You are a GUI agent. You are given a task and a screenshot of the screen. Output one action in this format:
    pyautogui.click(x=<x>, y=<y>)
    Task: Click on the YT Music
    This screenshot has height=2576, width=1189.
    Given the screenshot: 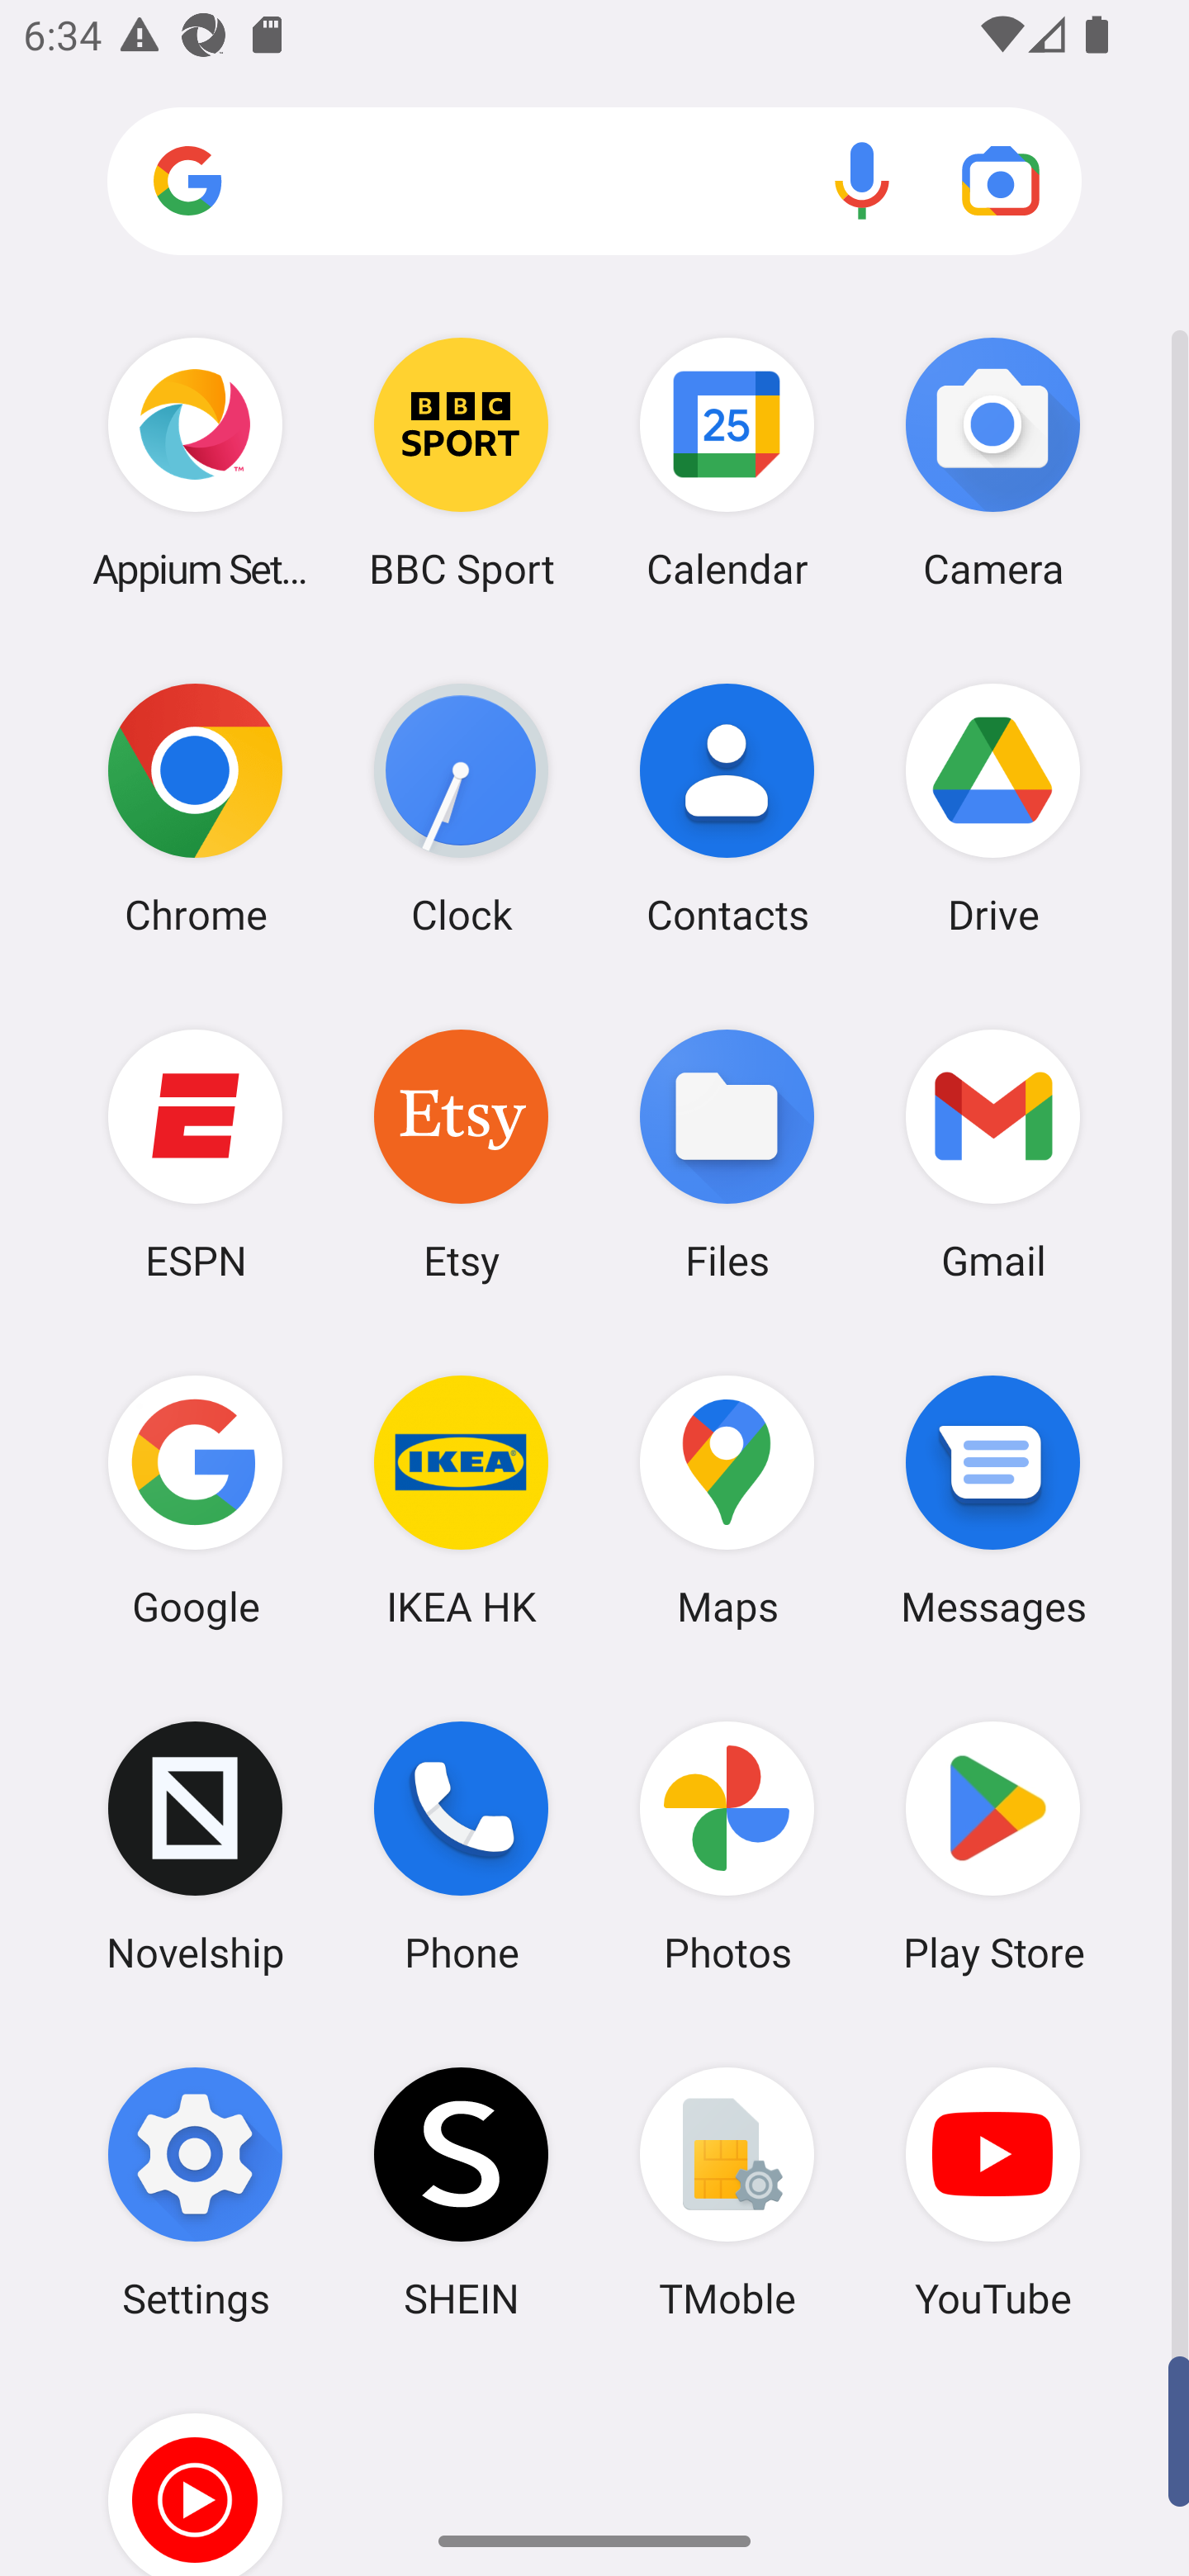 What is the action you would take?
    pyautogui.click(x=195, y=2470)
    